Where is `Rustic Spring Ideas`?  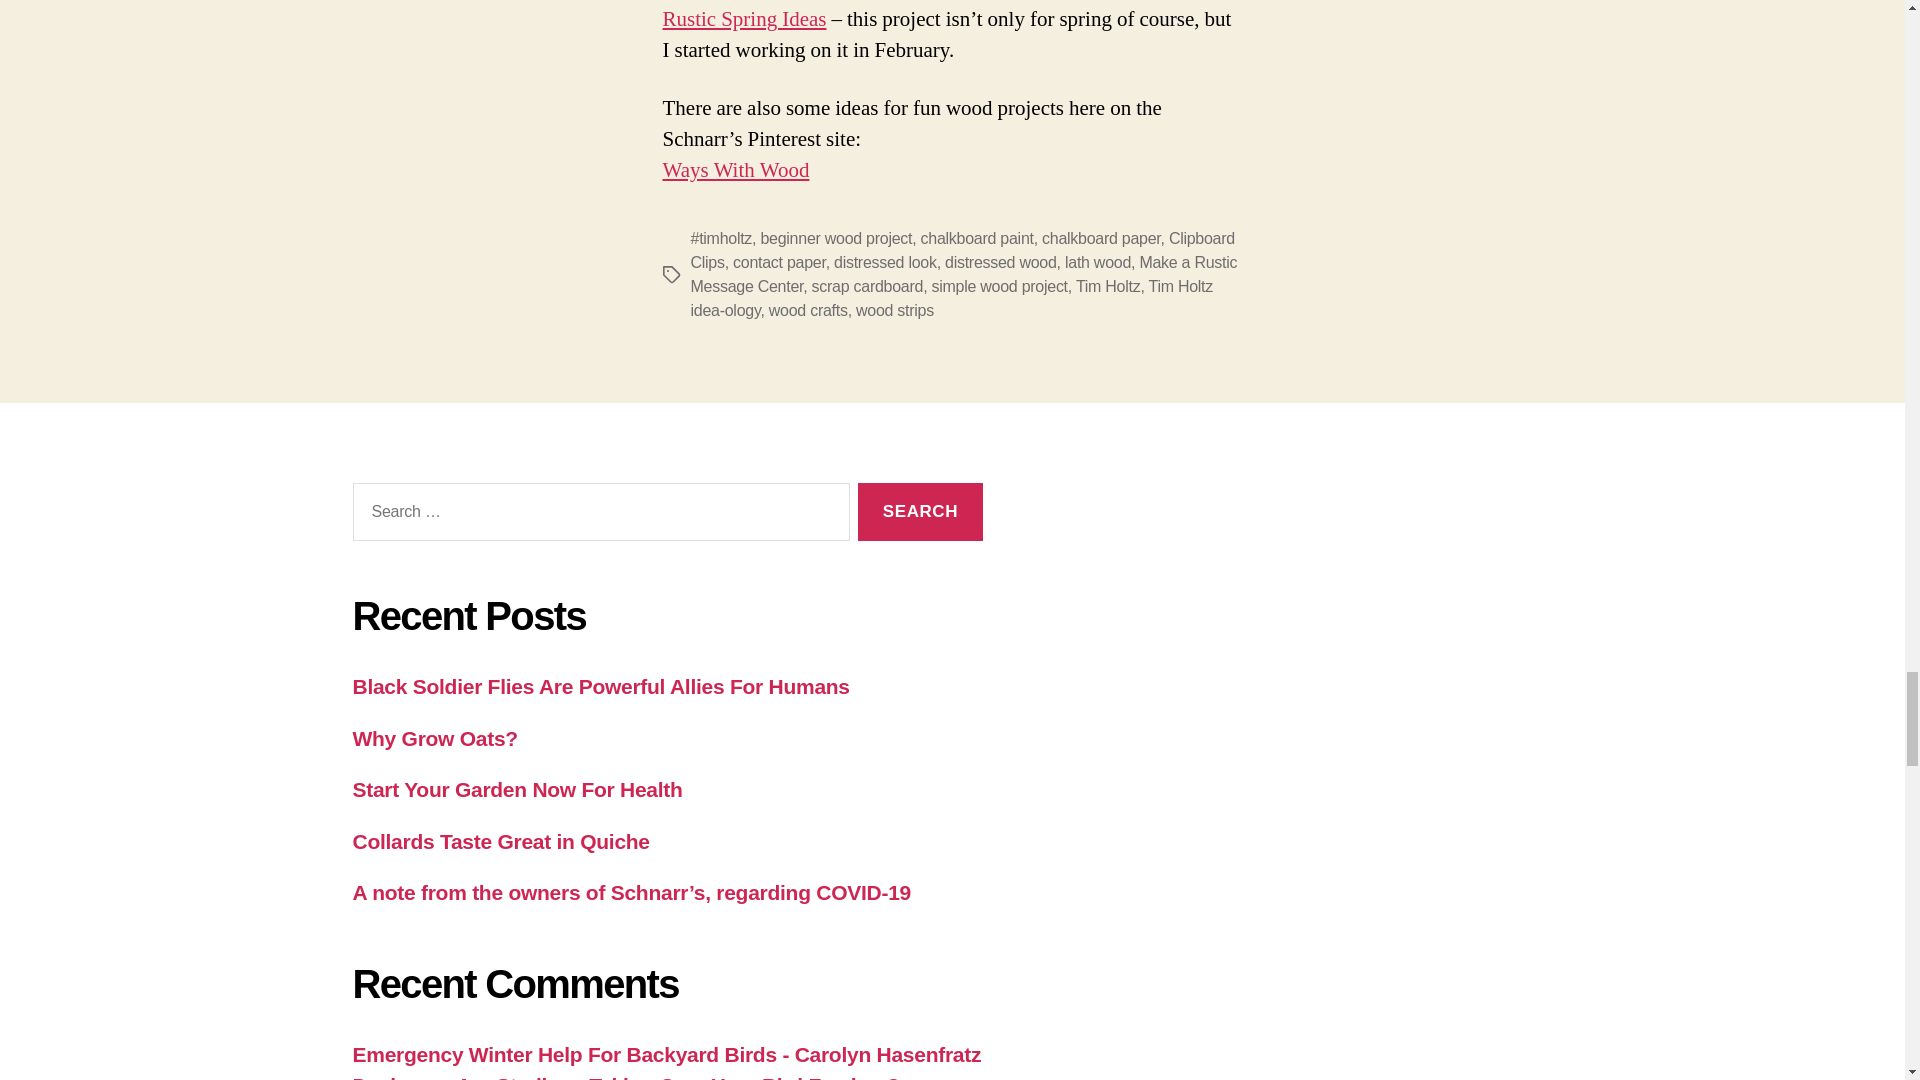 Rustic Spring Ideas is located at coordinates (744, 20).